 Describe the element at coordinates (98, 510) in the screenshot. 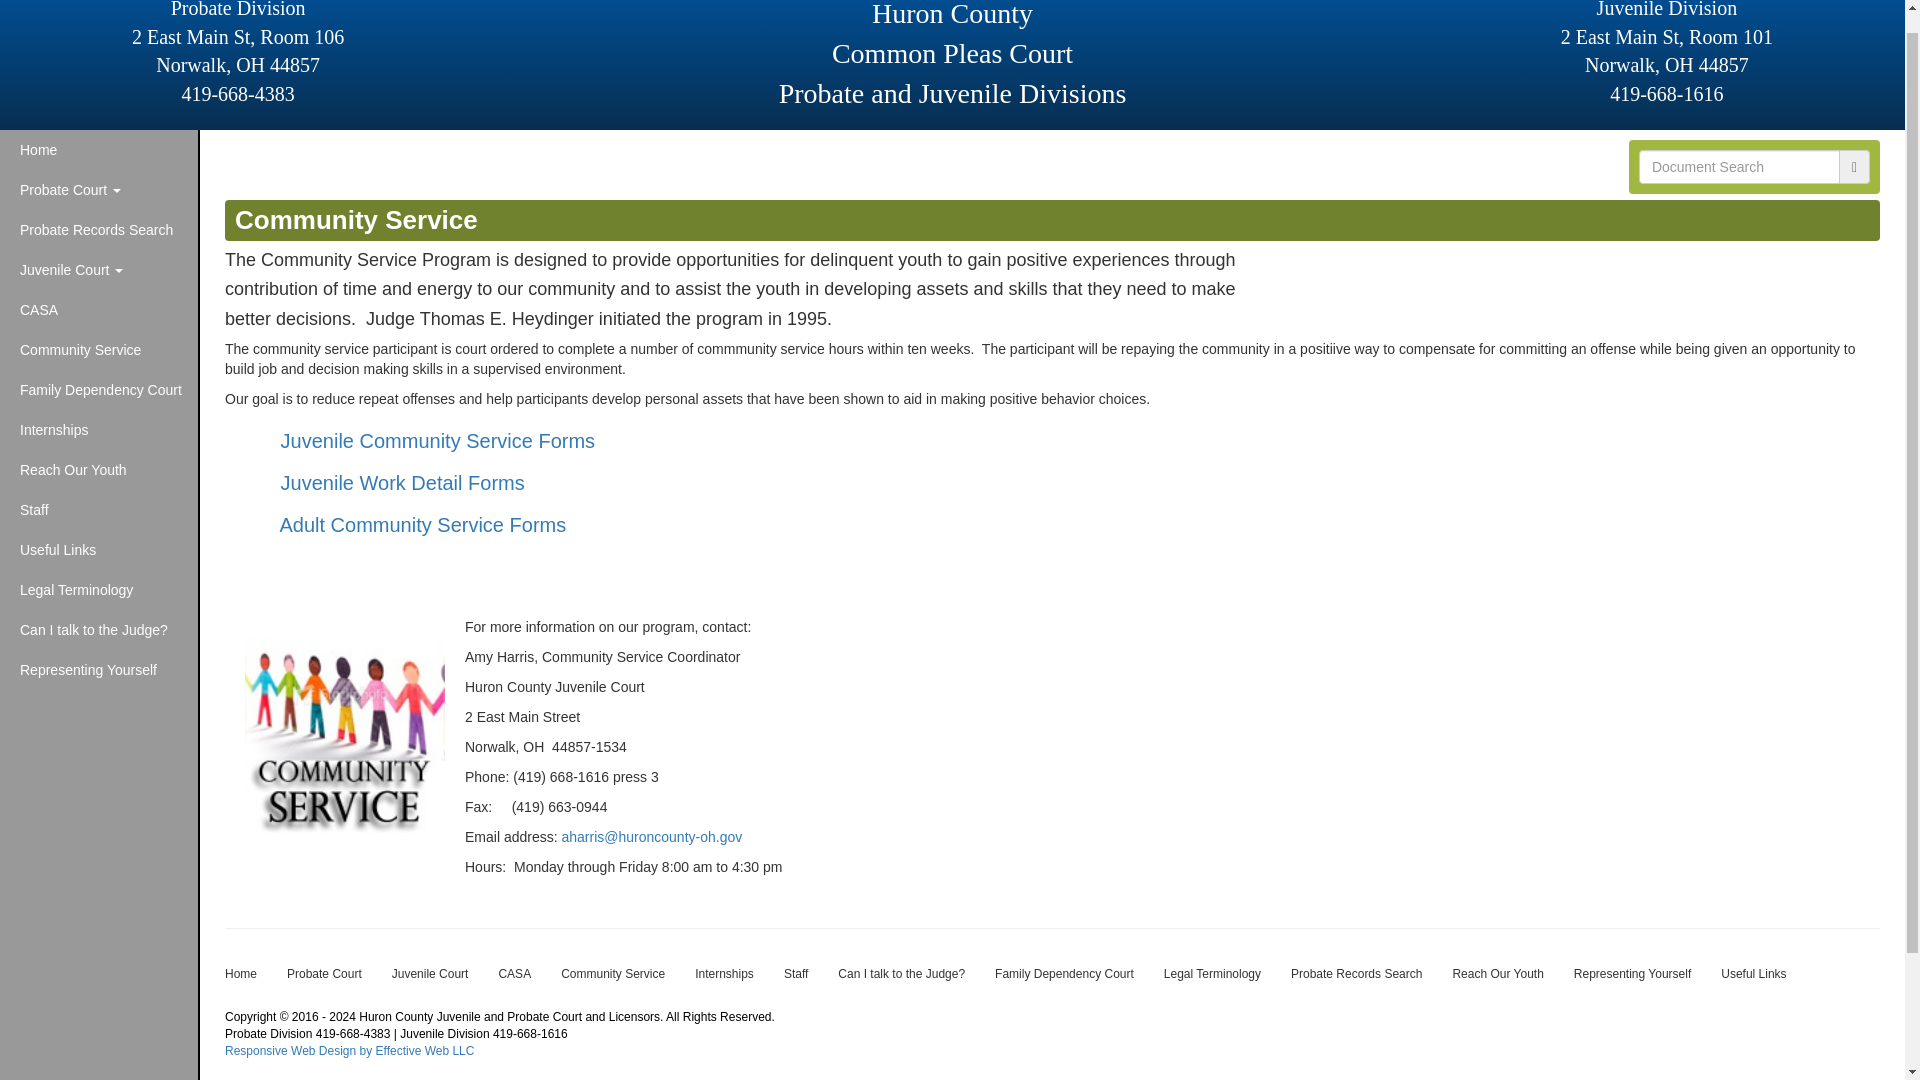

I see `Staff` at that location.